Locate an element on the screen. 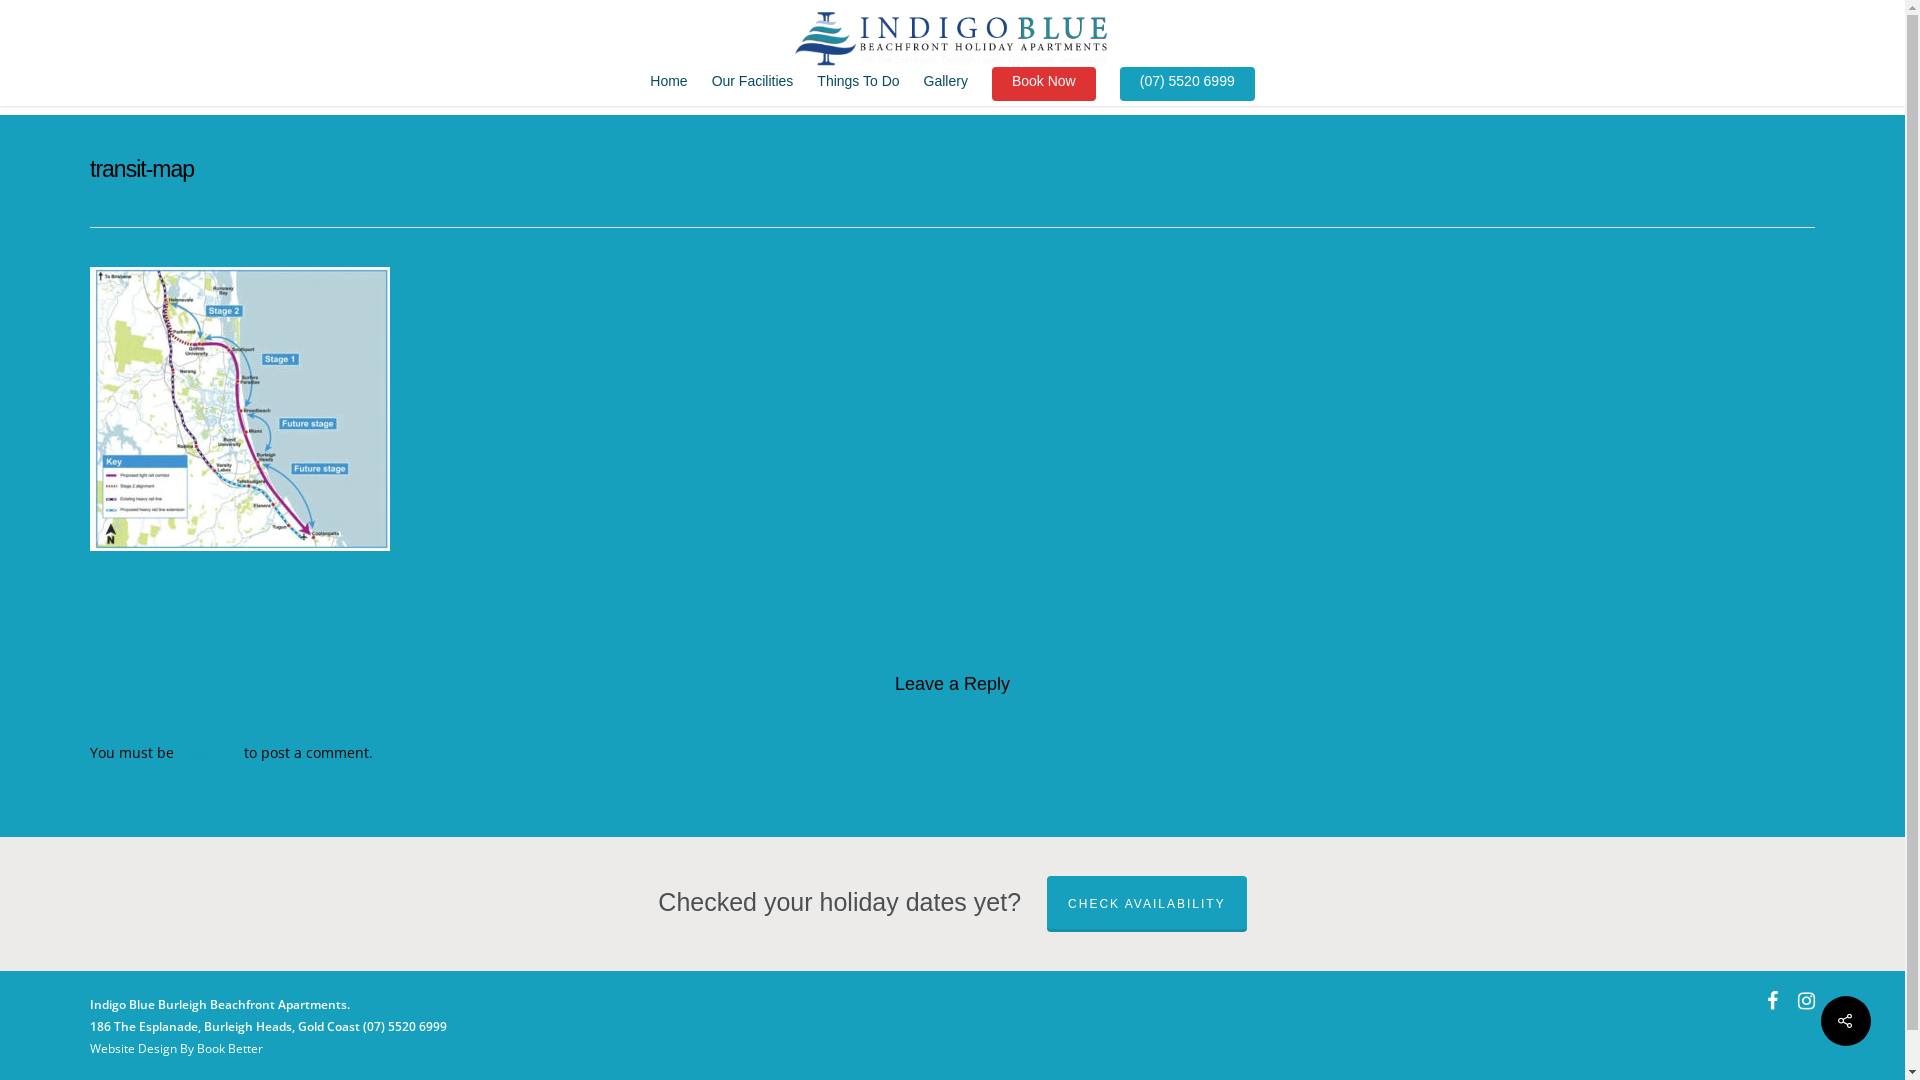 The height and width of the screenshot is (1080, 1920). Things To Do is located at coordinates (858, 91).